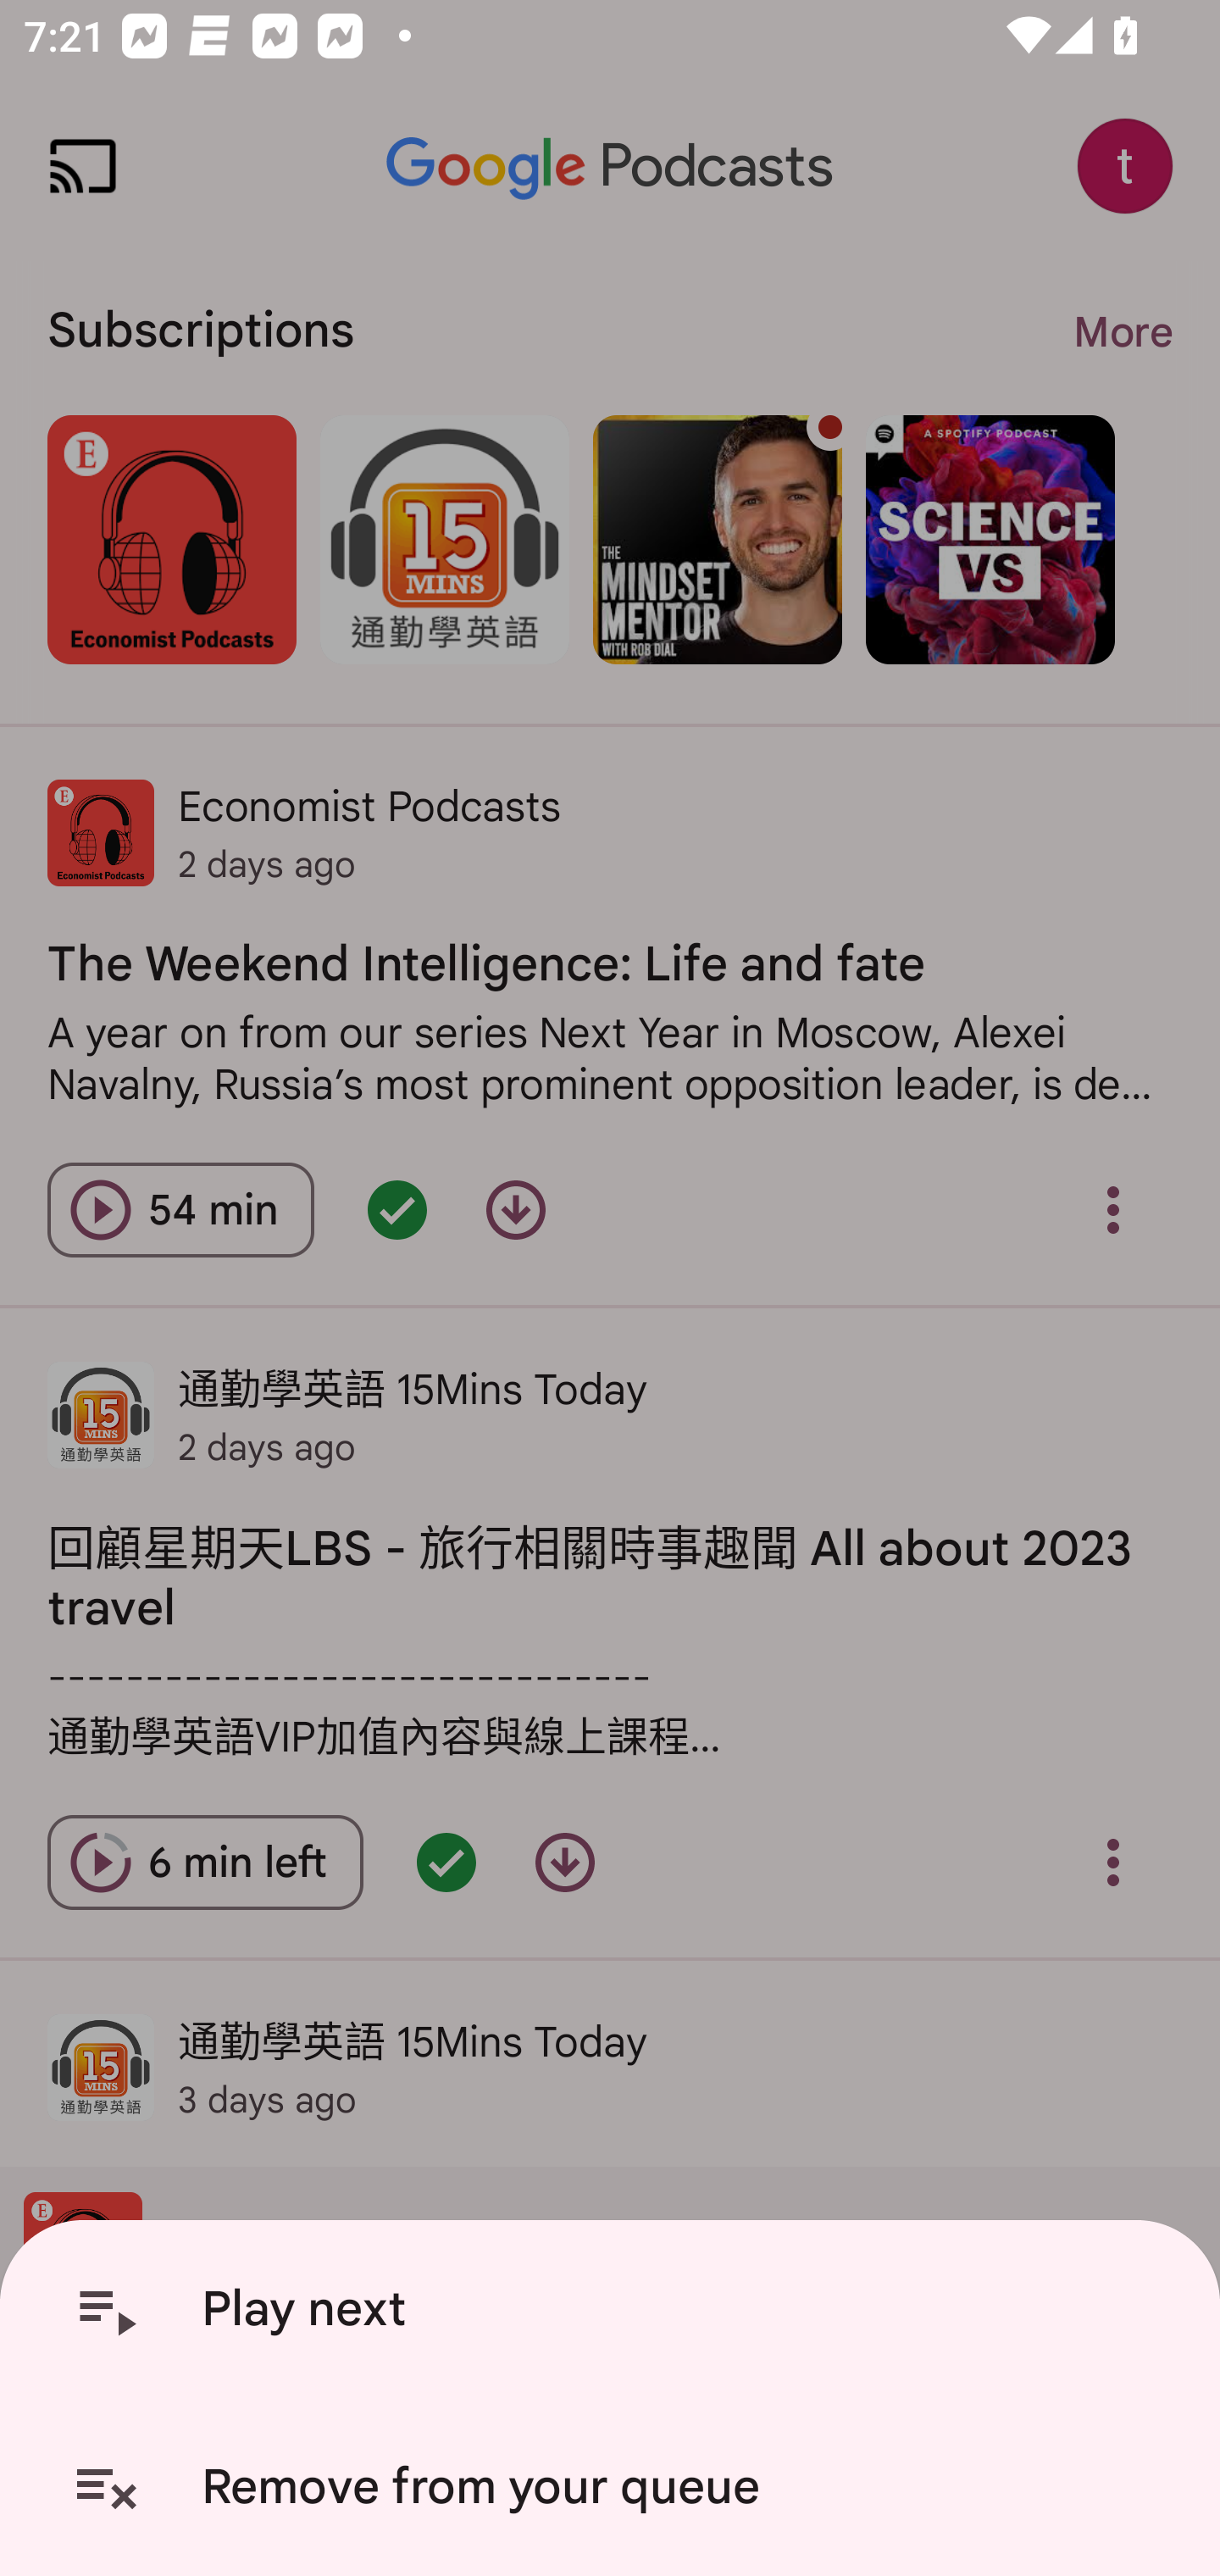 Image resolution: width=1220 pixels, height=2576 pixels. What do you see at coordinates (616, 2487) in the screenshot?
I see `Remove from your queue` at bounding box center [616, 2487].